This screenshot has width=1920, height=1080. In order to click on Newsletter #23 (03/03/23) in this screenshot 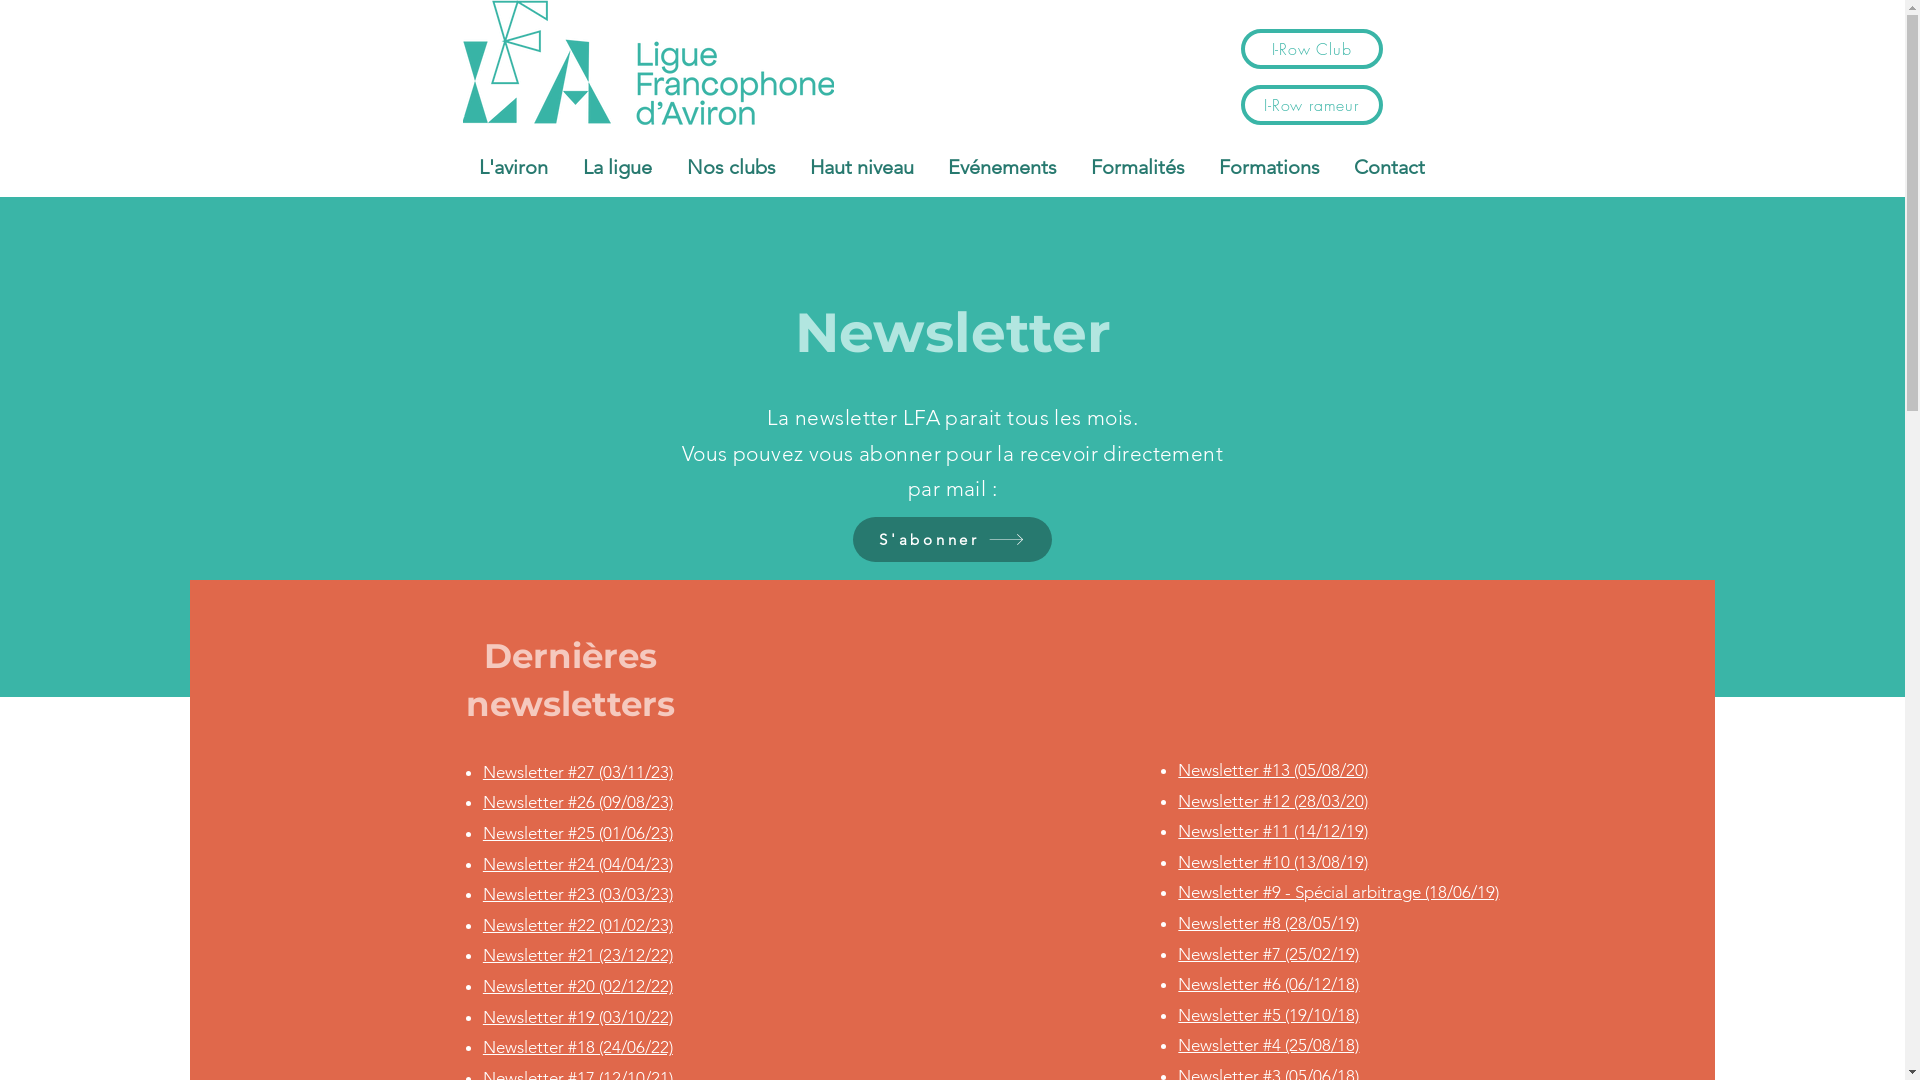, I will do `click(578, 894)`.